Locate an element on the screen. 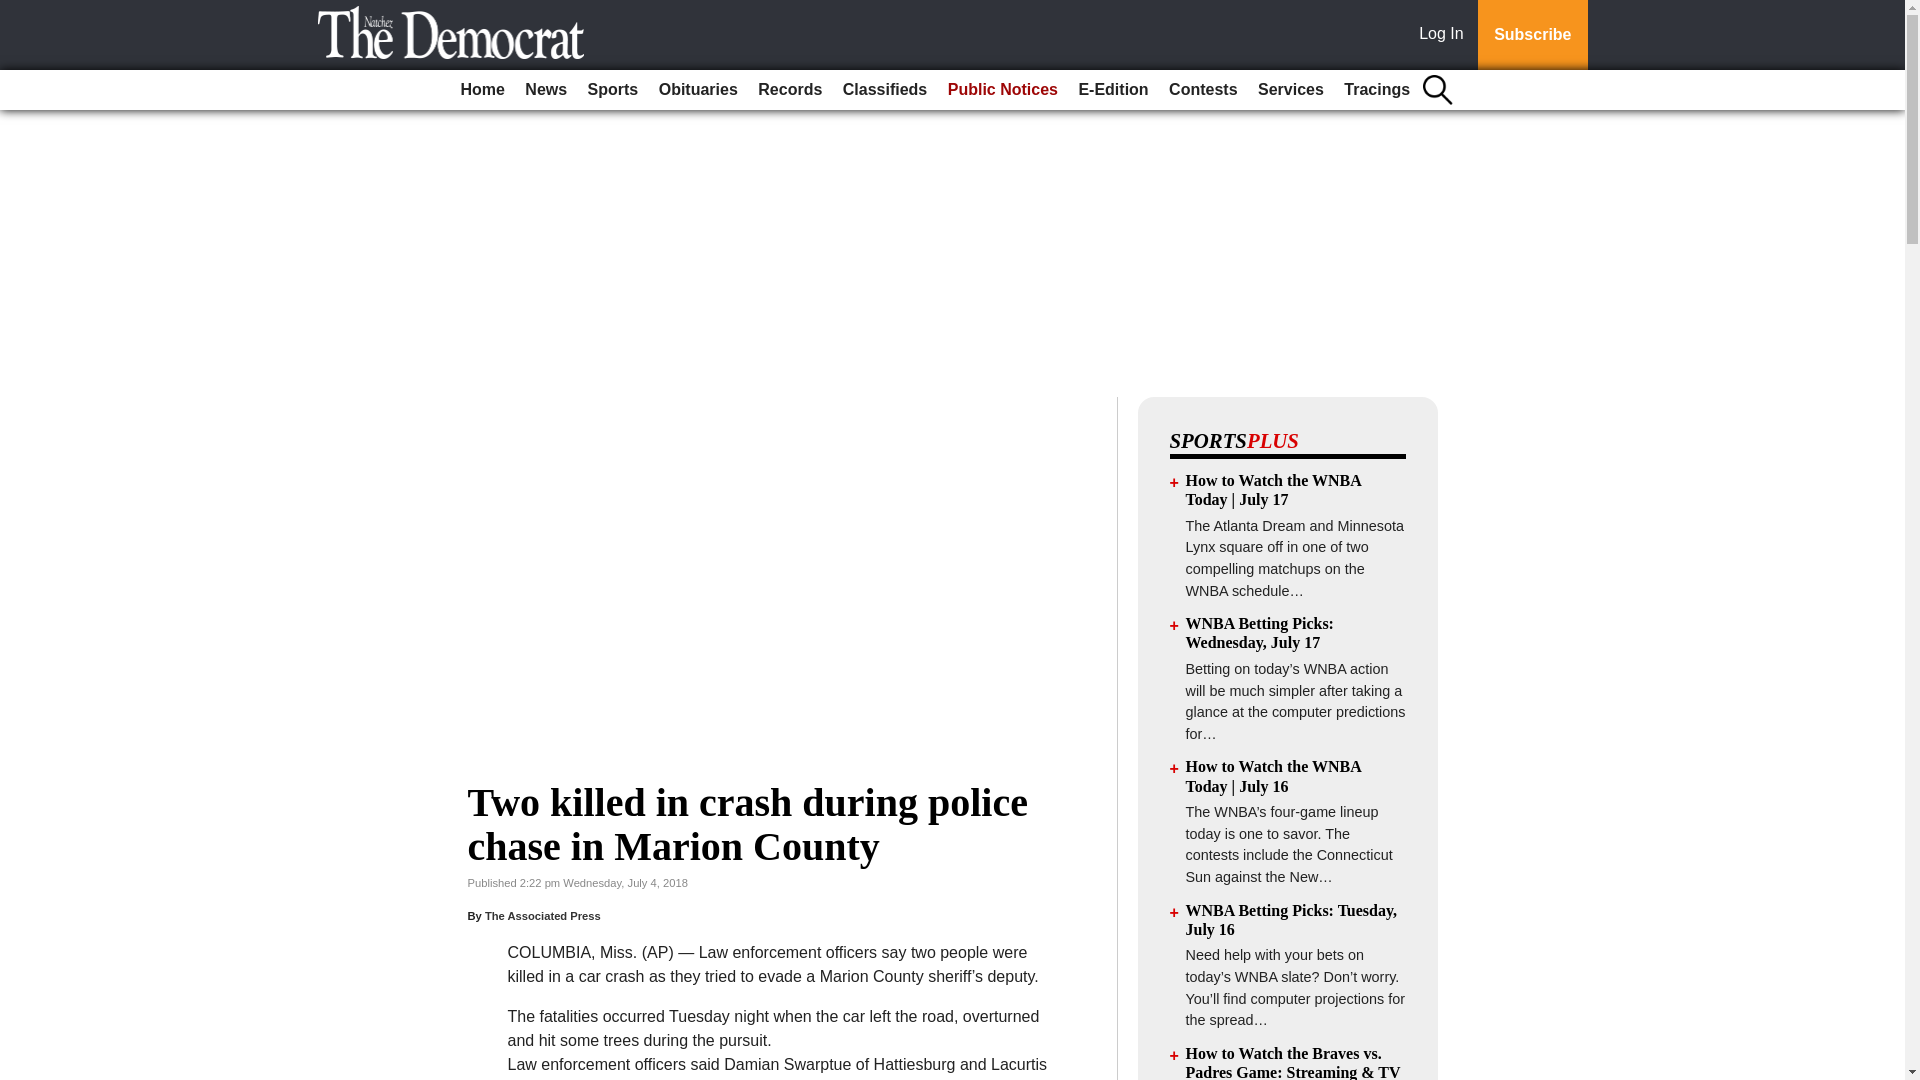 Image resolution: width=1920 pixels, height=1080 pixels. E-Edition is located at coordinates (1112, 90).